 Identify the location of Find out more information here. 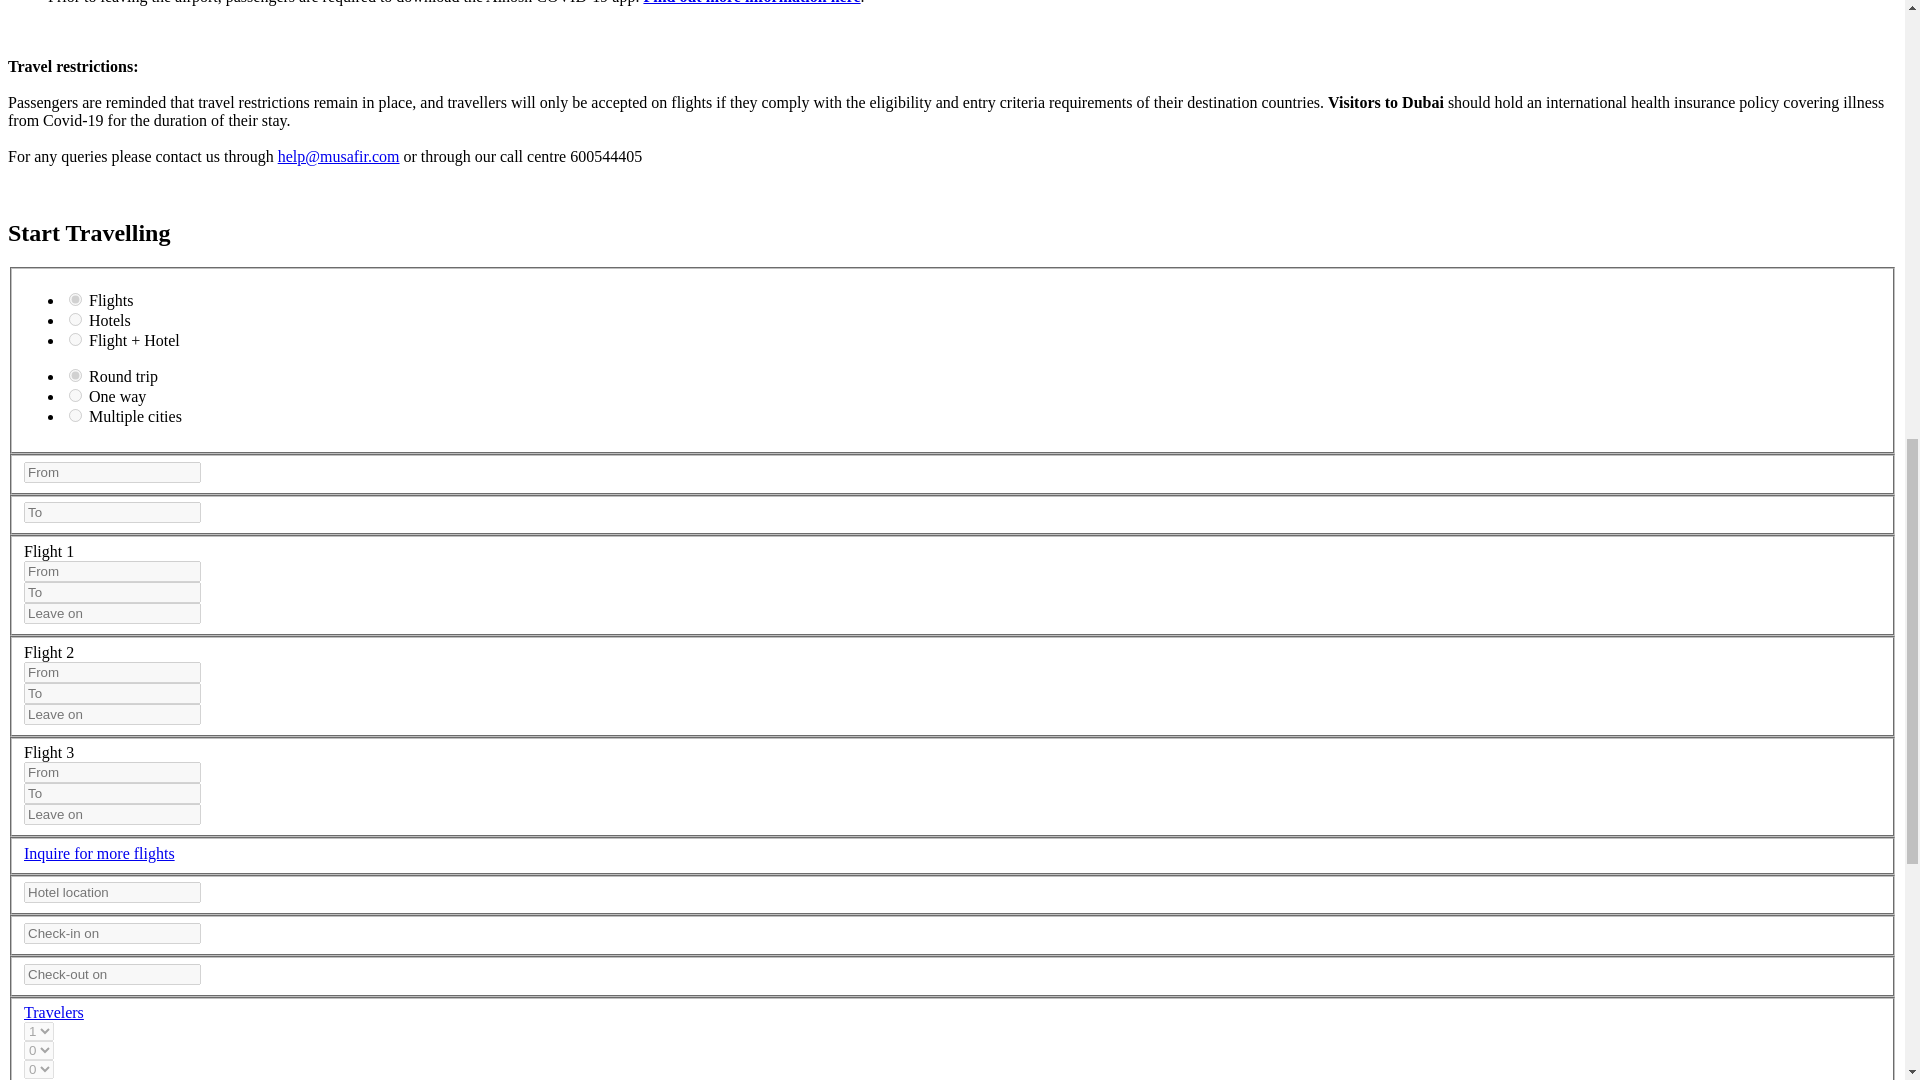
(752, 2).